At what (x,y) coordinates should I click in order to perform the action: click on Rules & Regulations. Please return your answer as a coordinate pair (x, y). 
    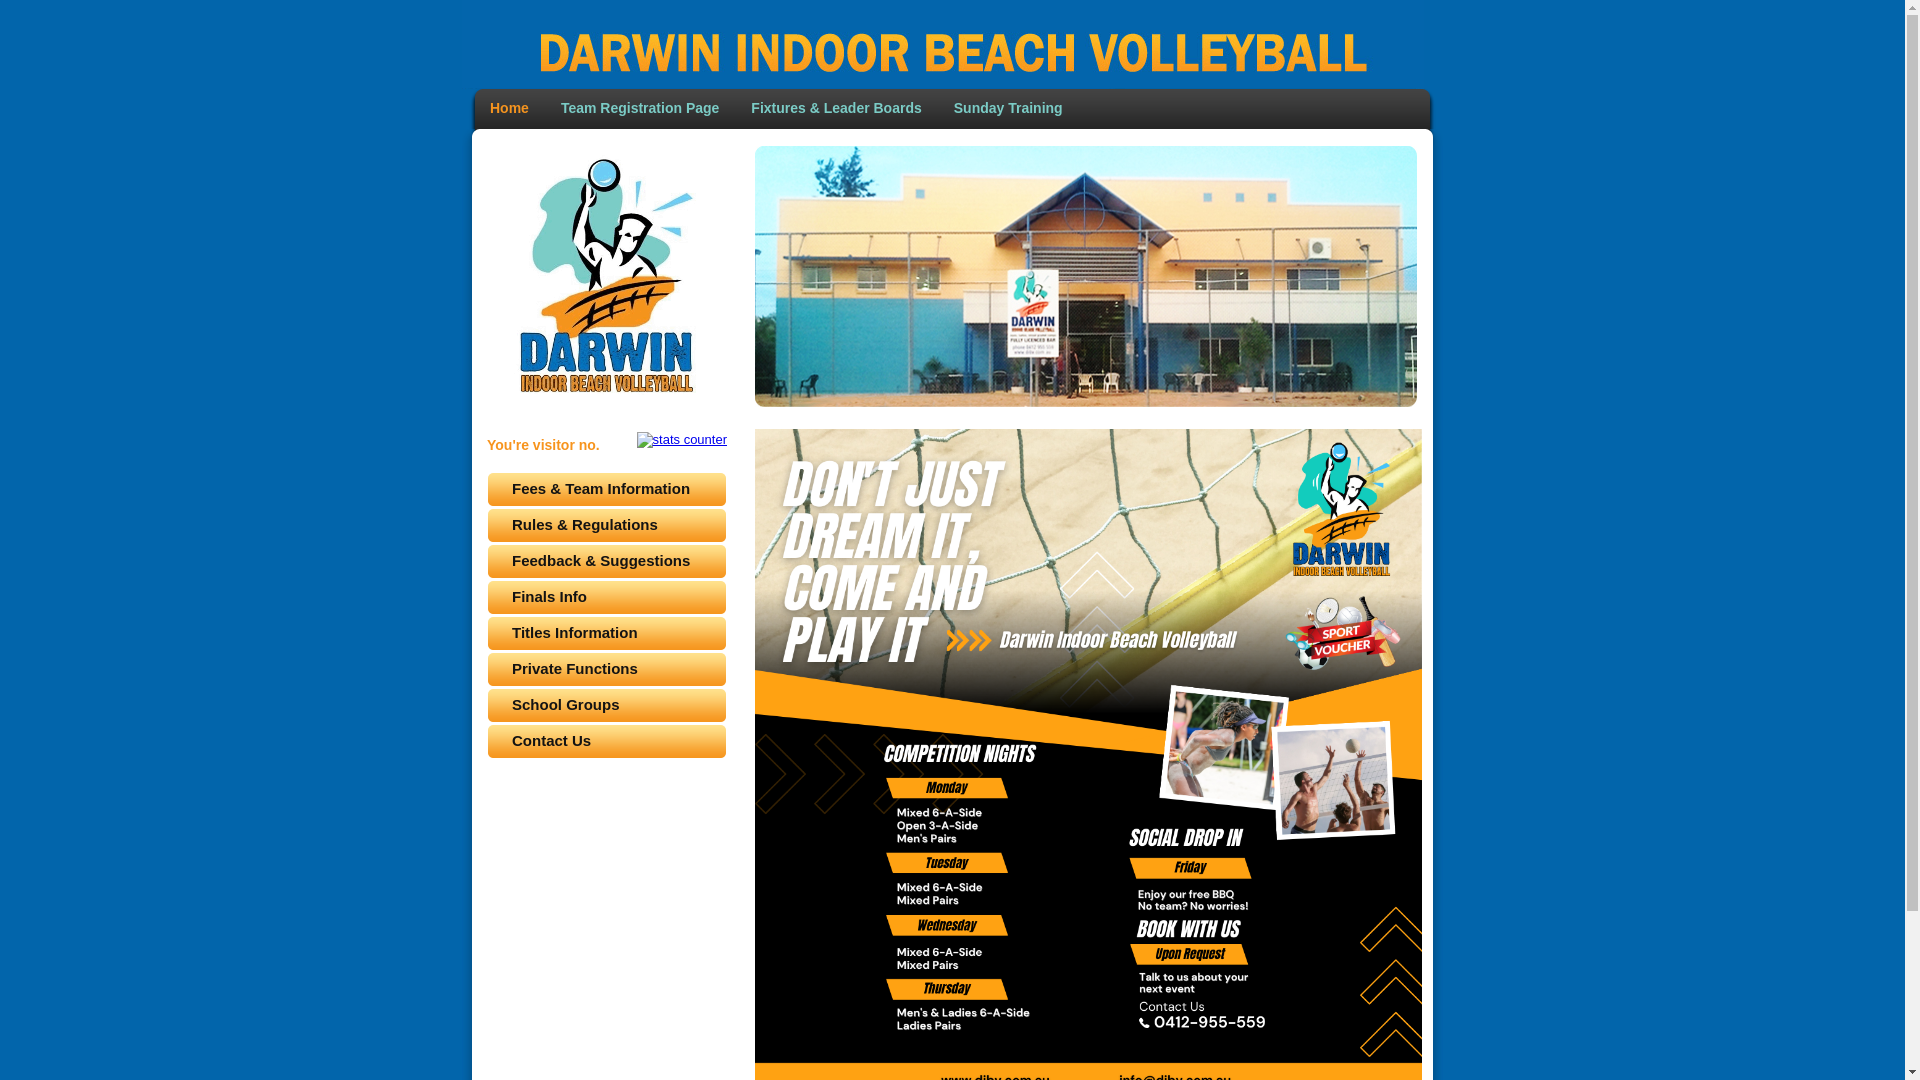
    Looking at the image, I should click on (607, 525).